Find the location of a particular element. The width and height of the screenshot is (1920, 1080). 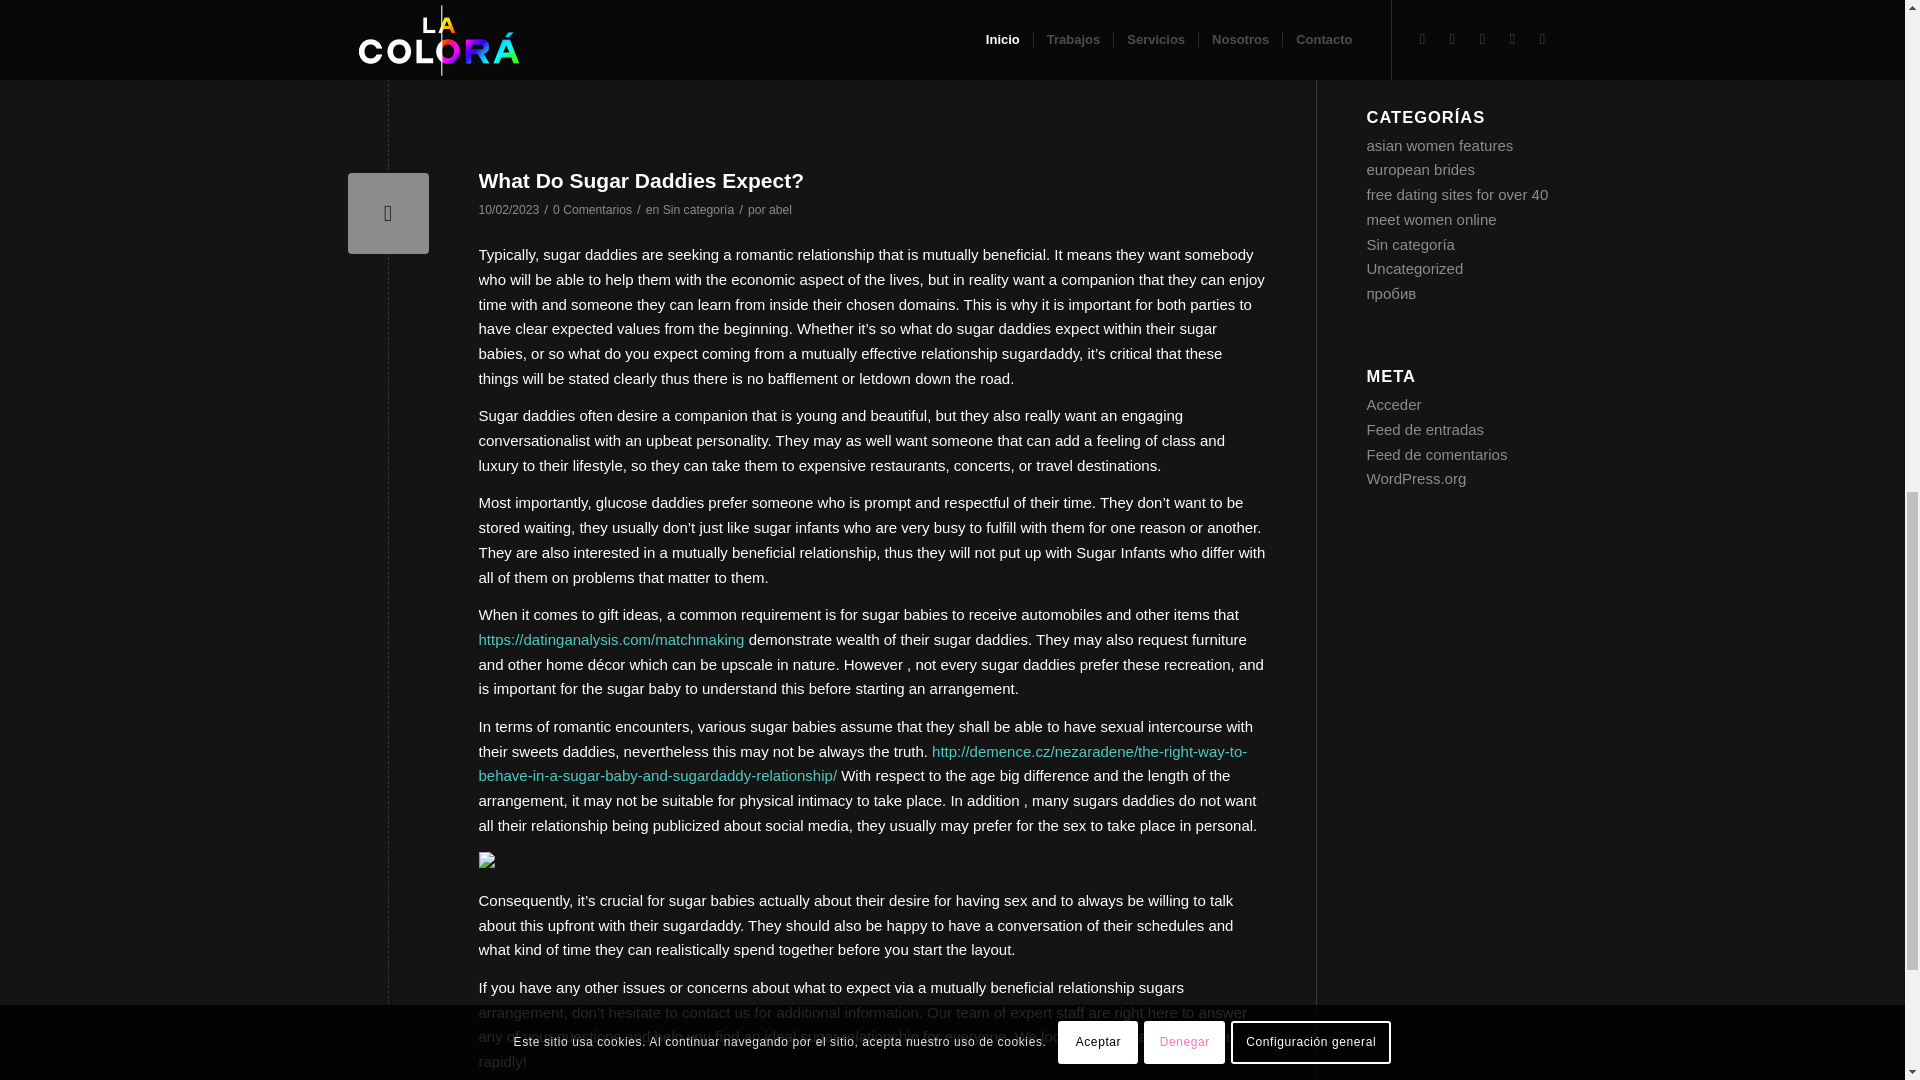

Enlace permanente: What Do Sugar Daddies Expect? is located at coordinates (641, 180).